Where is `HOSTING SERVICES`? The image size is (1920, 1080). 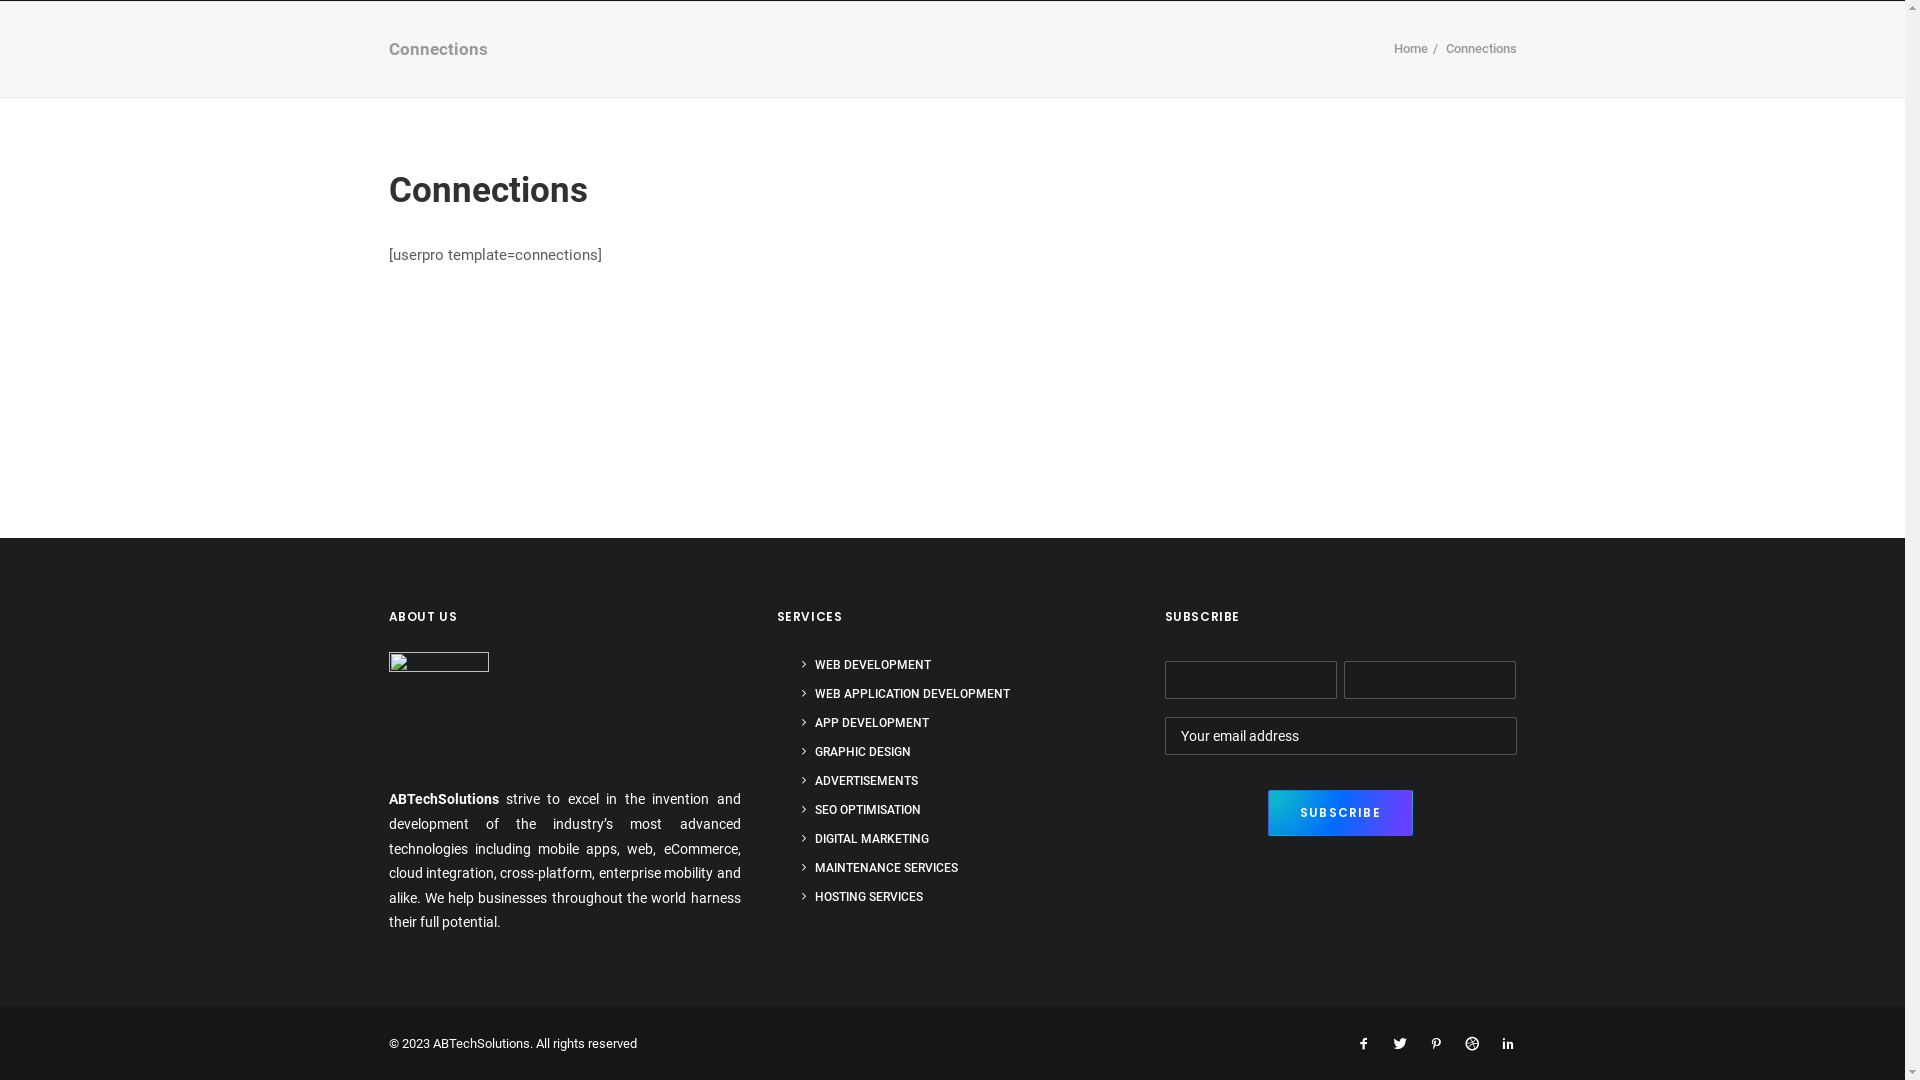
HOSTING SERVICES is located at coordinates (862, 900).